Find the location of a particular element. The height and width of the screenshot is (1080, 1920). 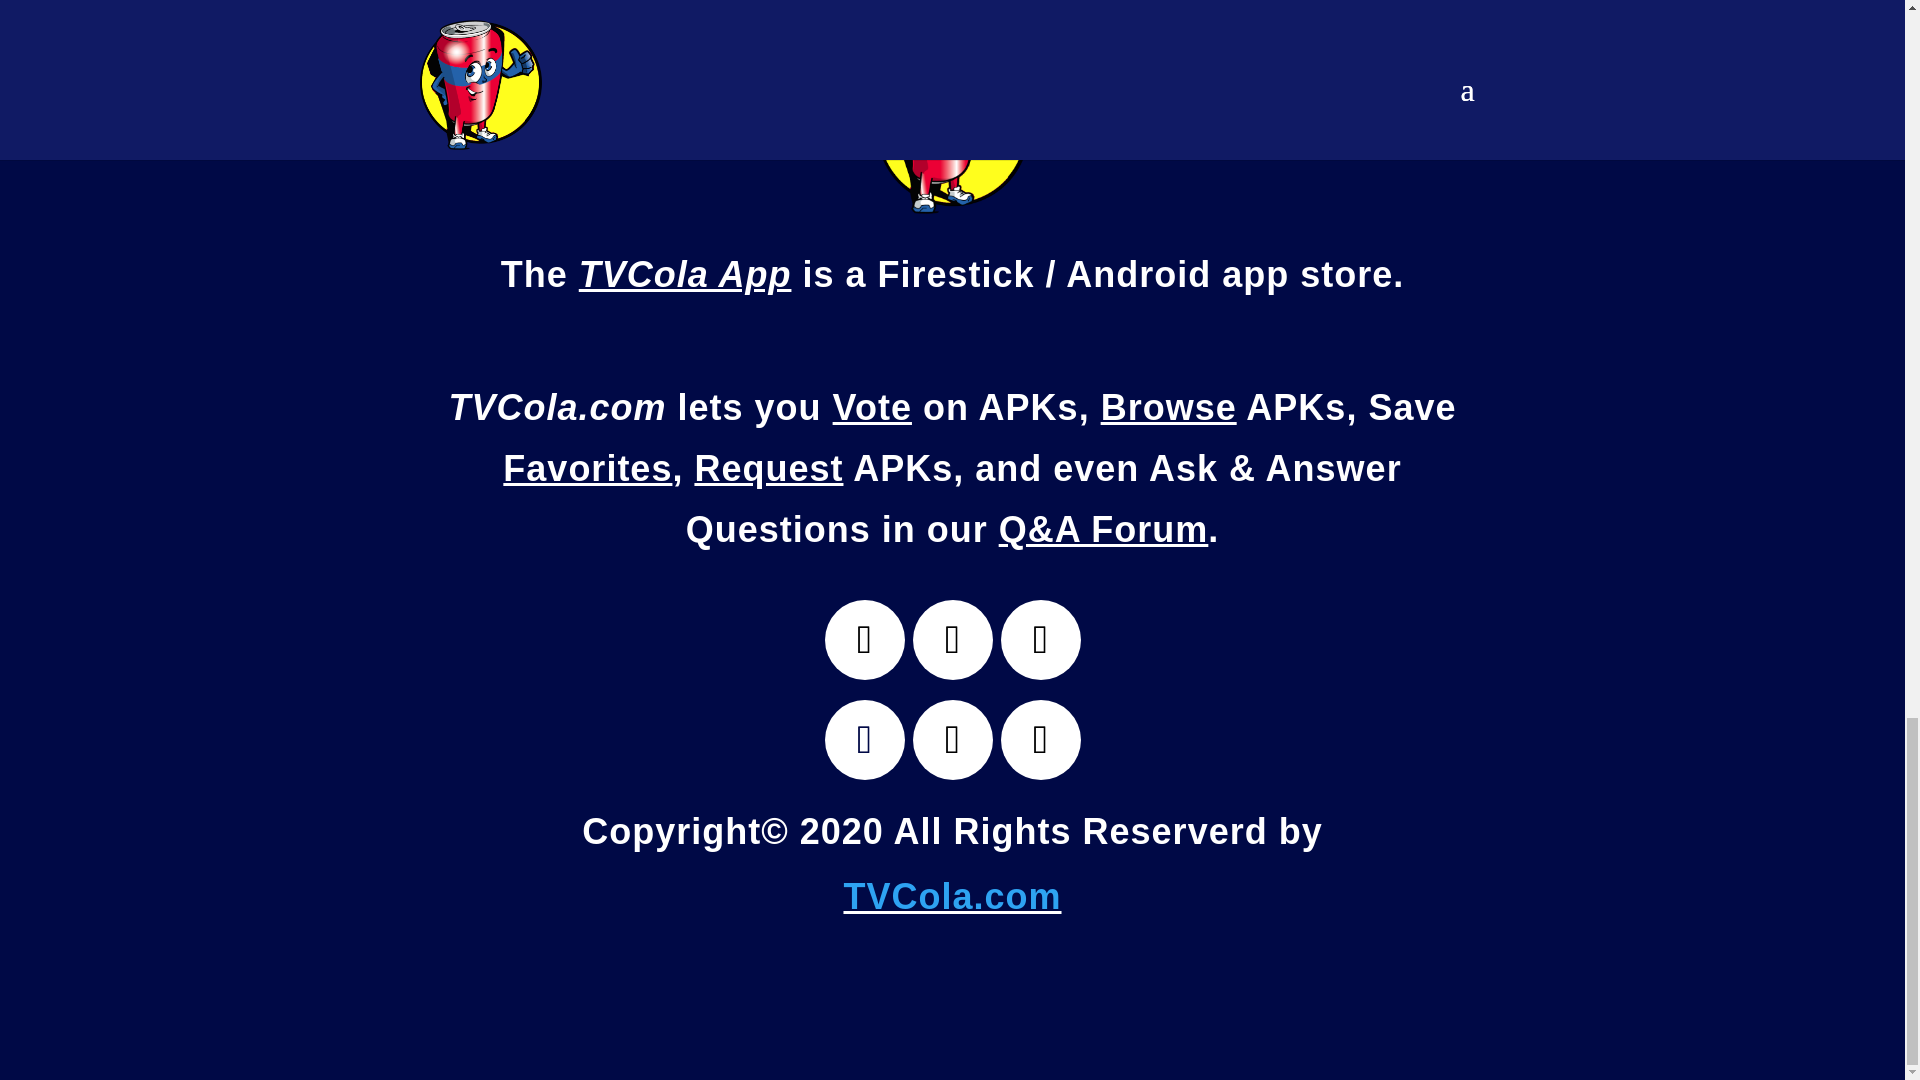

Follow on Facebook is located at coordinates (952, 640).